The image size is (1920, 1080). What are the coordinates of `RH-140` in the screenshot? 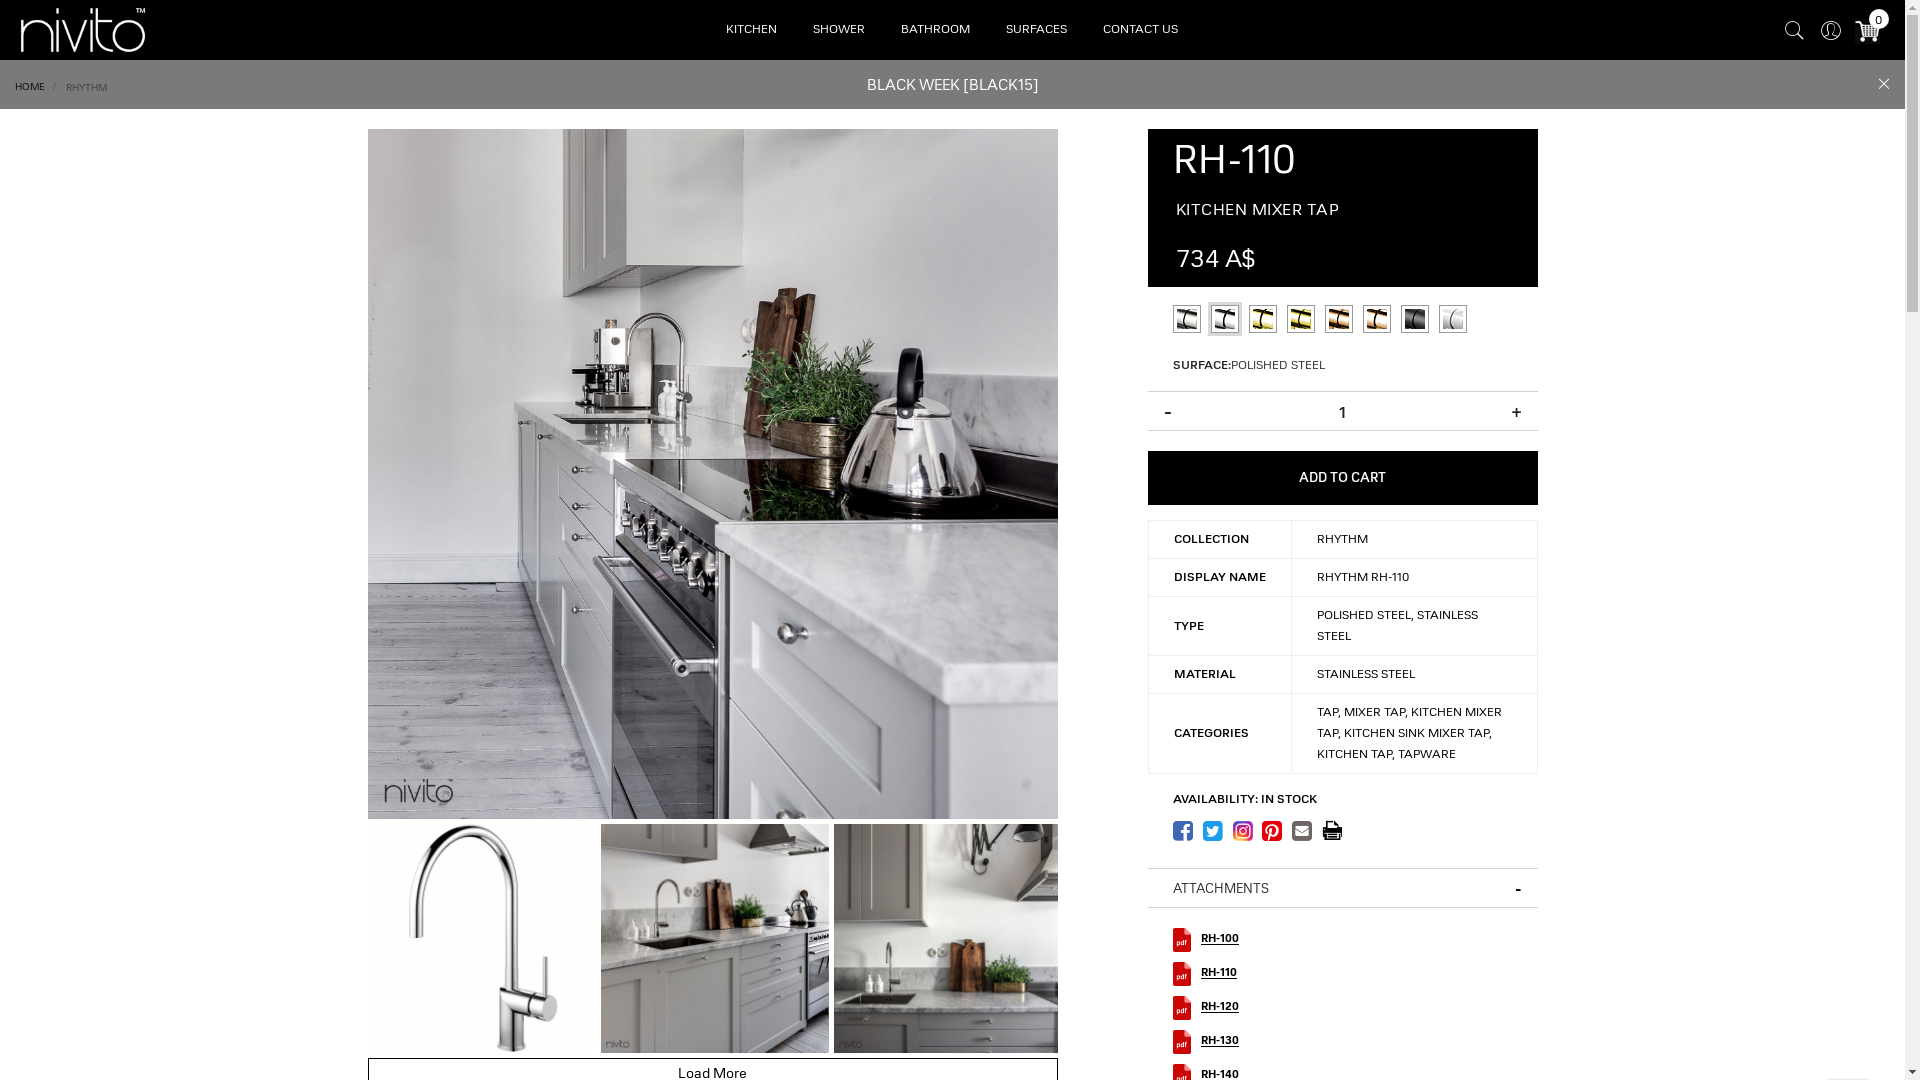 It's located at (1219, 990).